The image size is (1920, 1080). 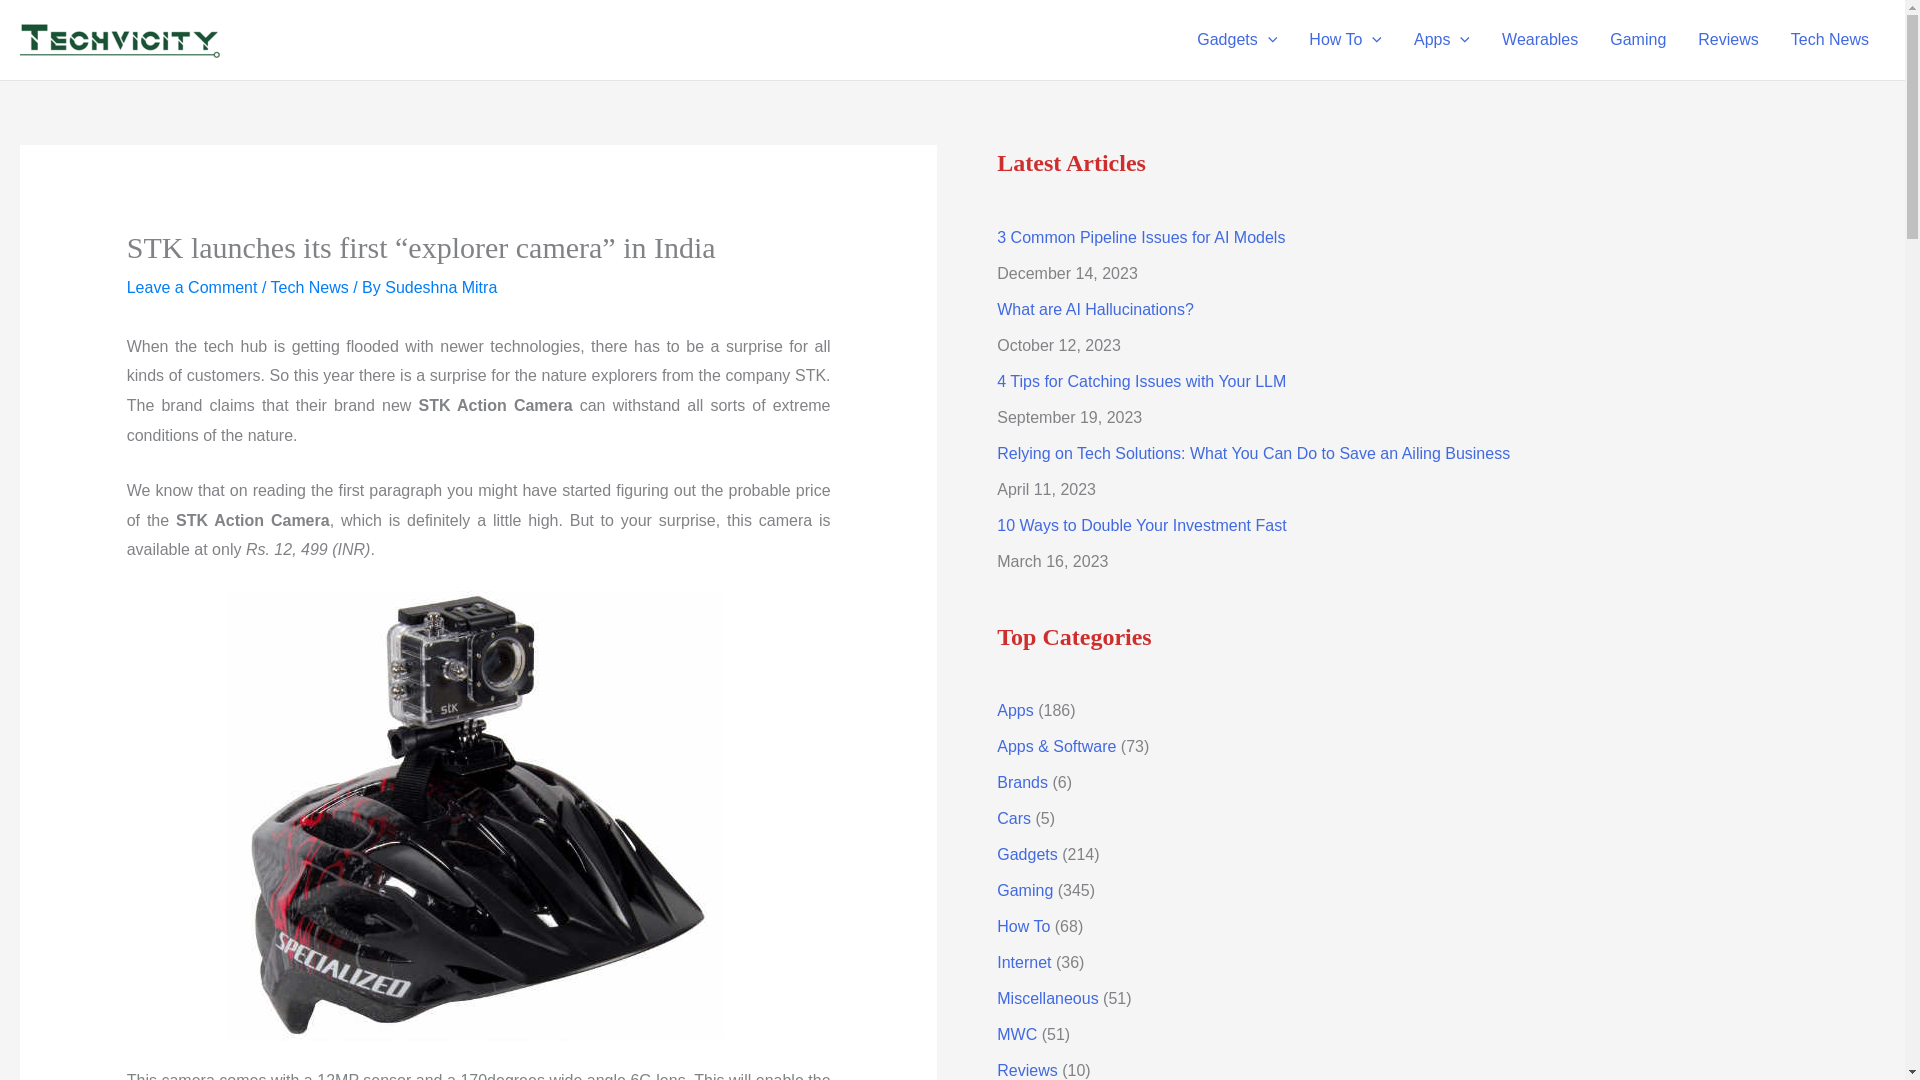 I want to click on Reviews, so click(x=1728, y=40).